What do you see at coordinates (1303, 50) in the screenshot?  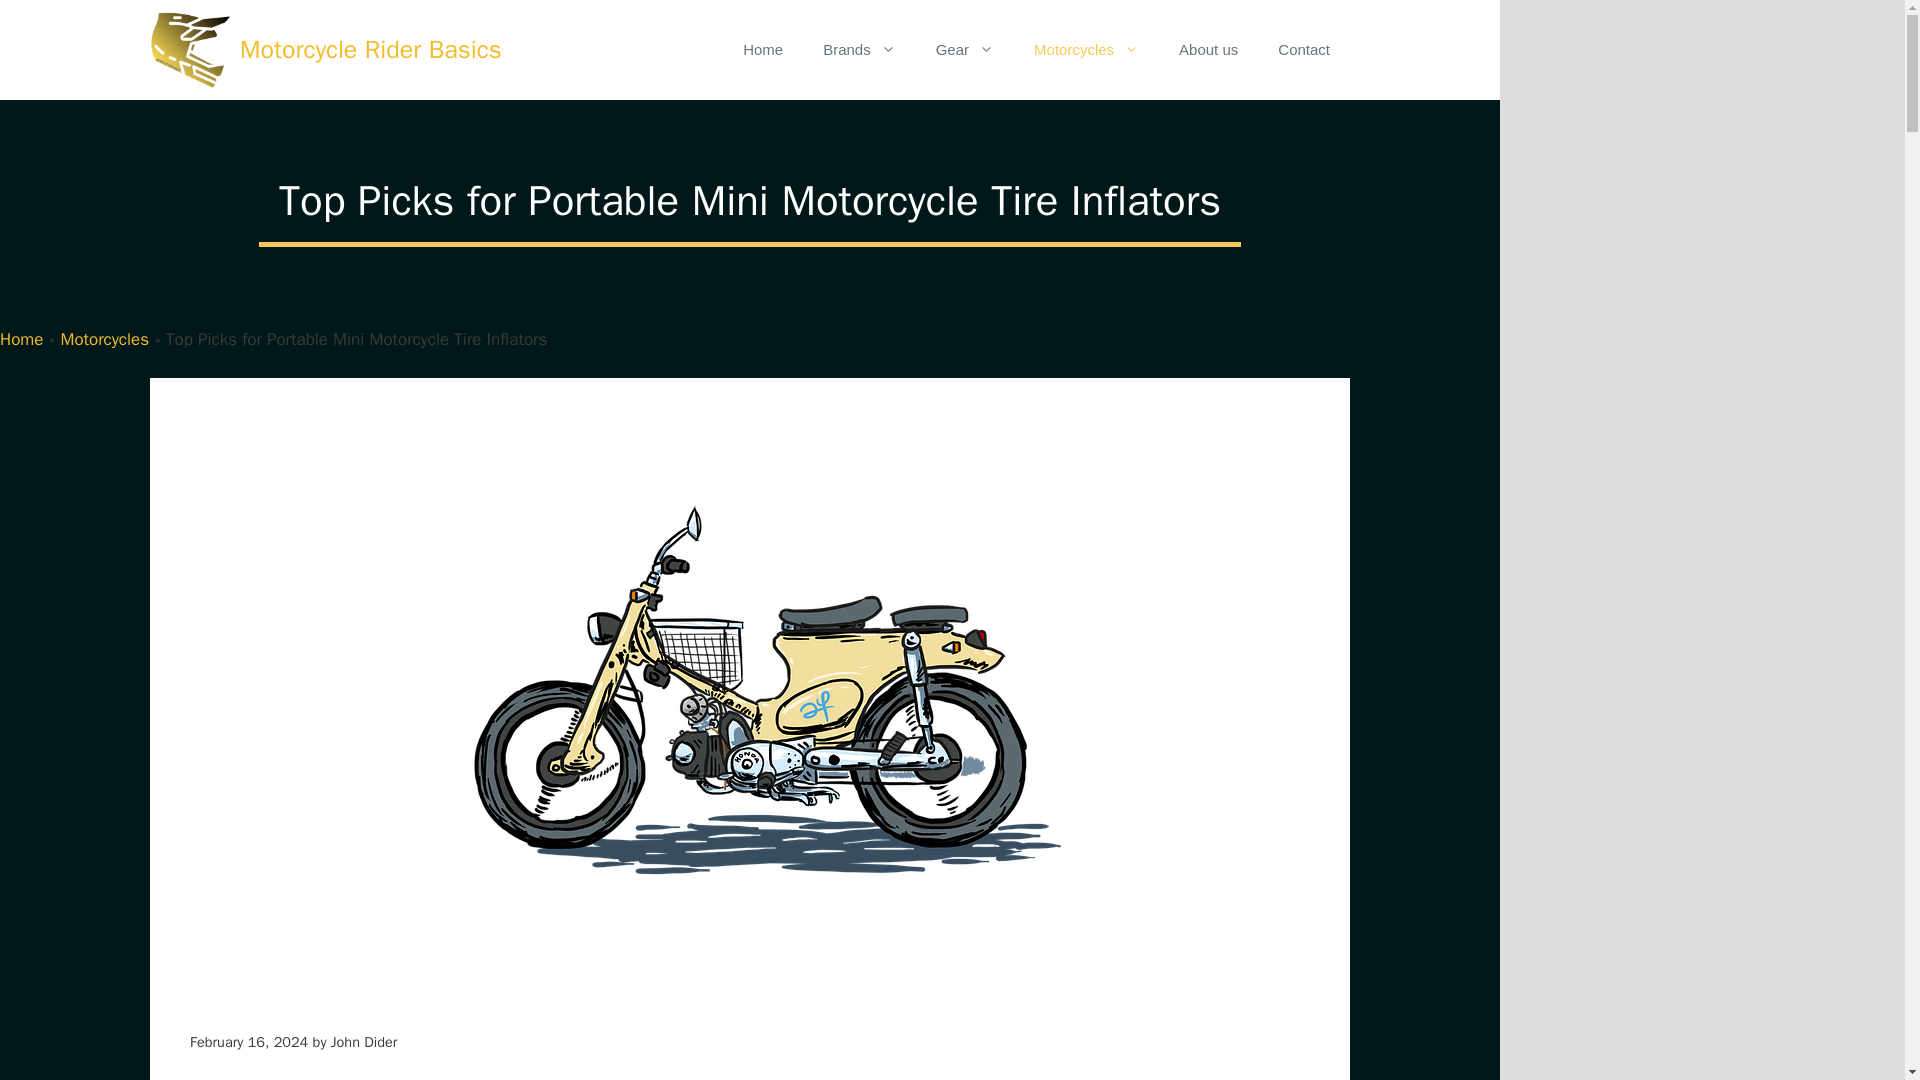 I see `Contact` at bounding box center [1303, 50].